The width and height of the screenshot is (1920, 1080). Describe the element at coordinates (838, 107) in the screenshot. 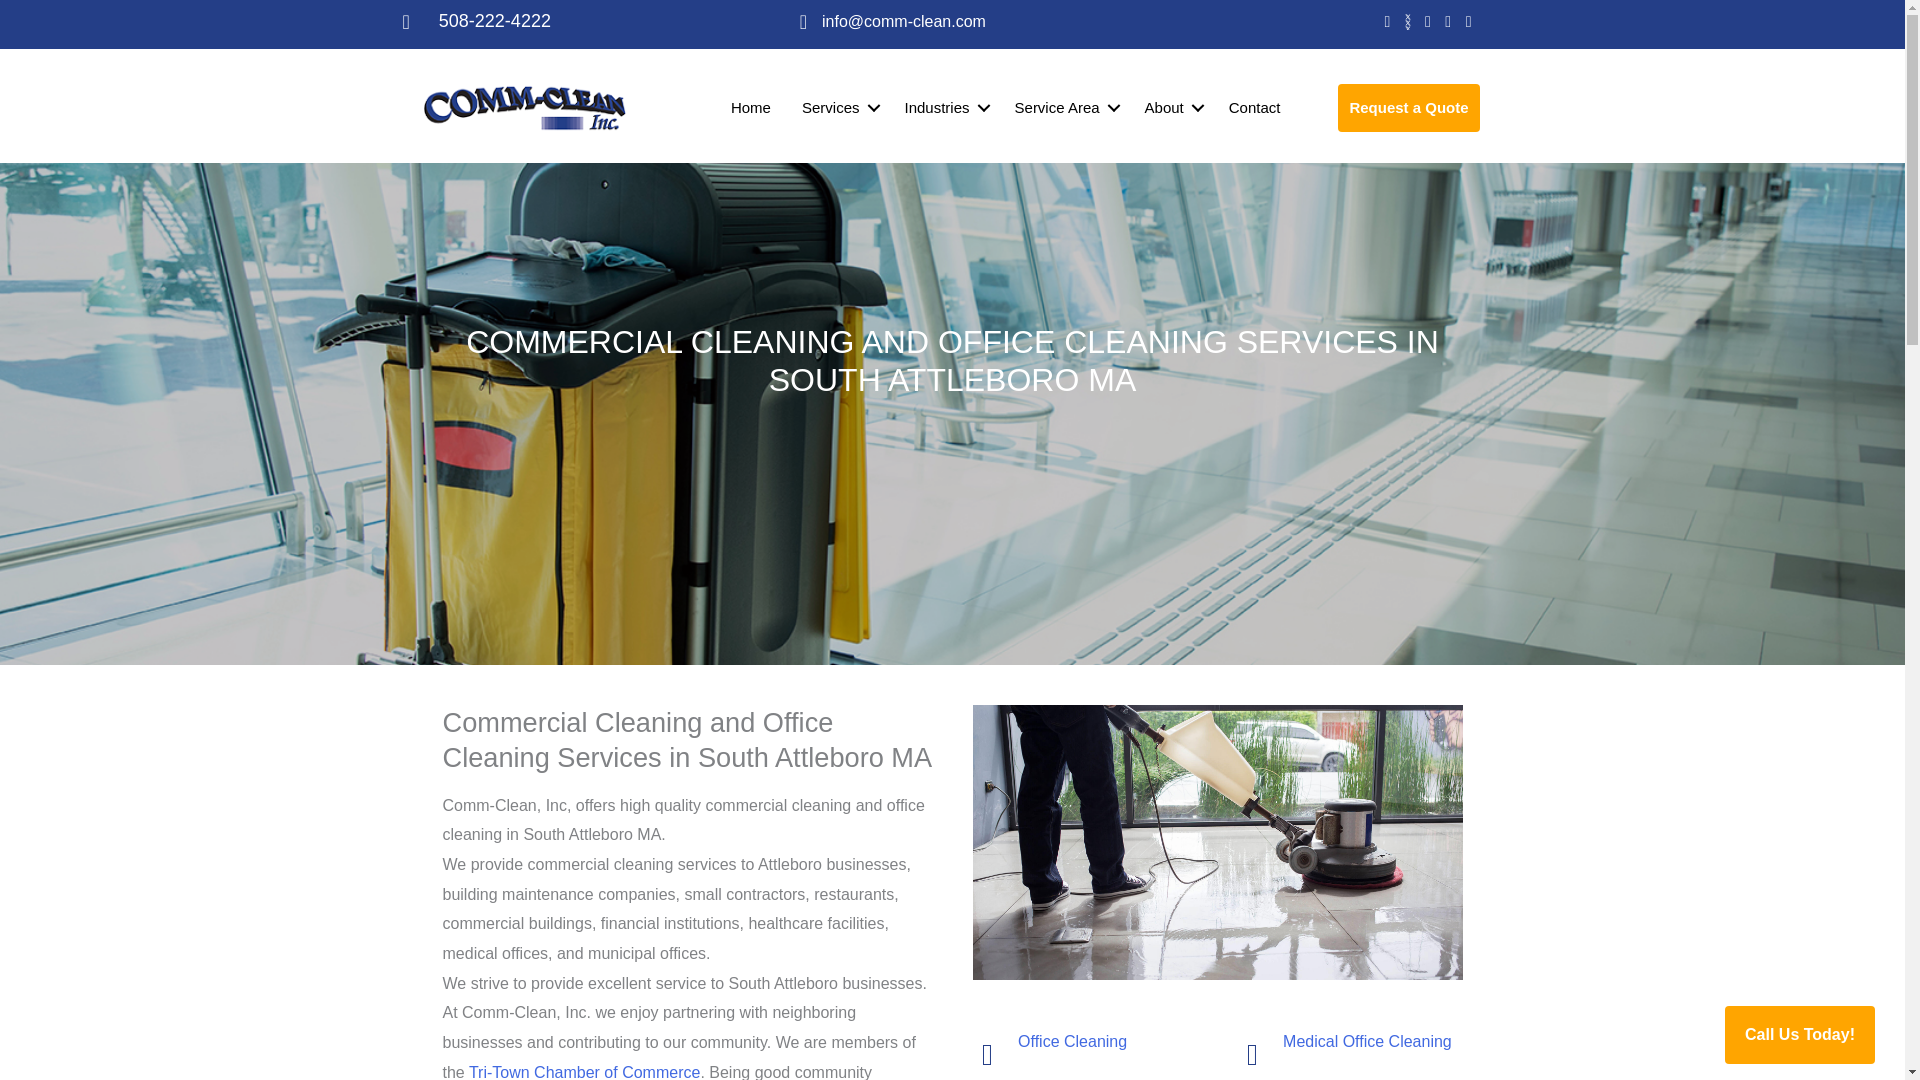

I see `Services` at that location.